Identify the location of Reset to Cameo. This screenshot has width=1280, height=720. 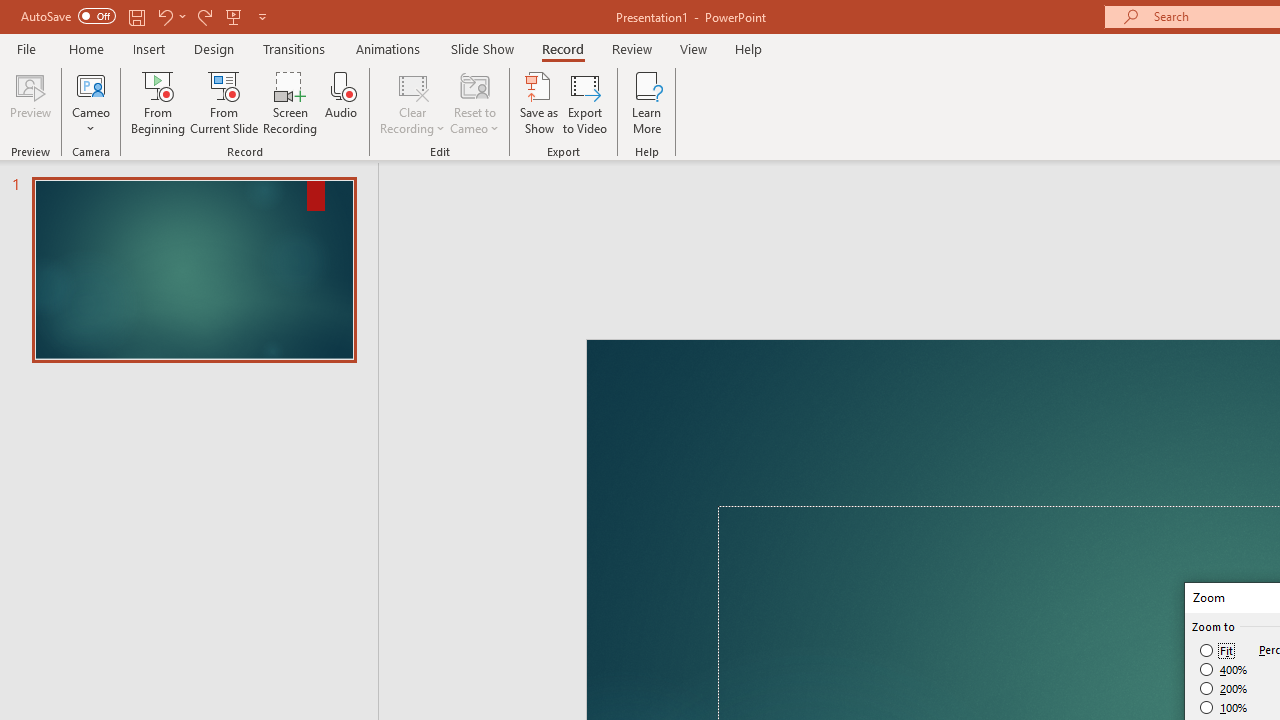
(474, 102).